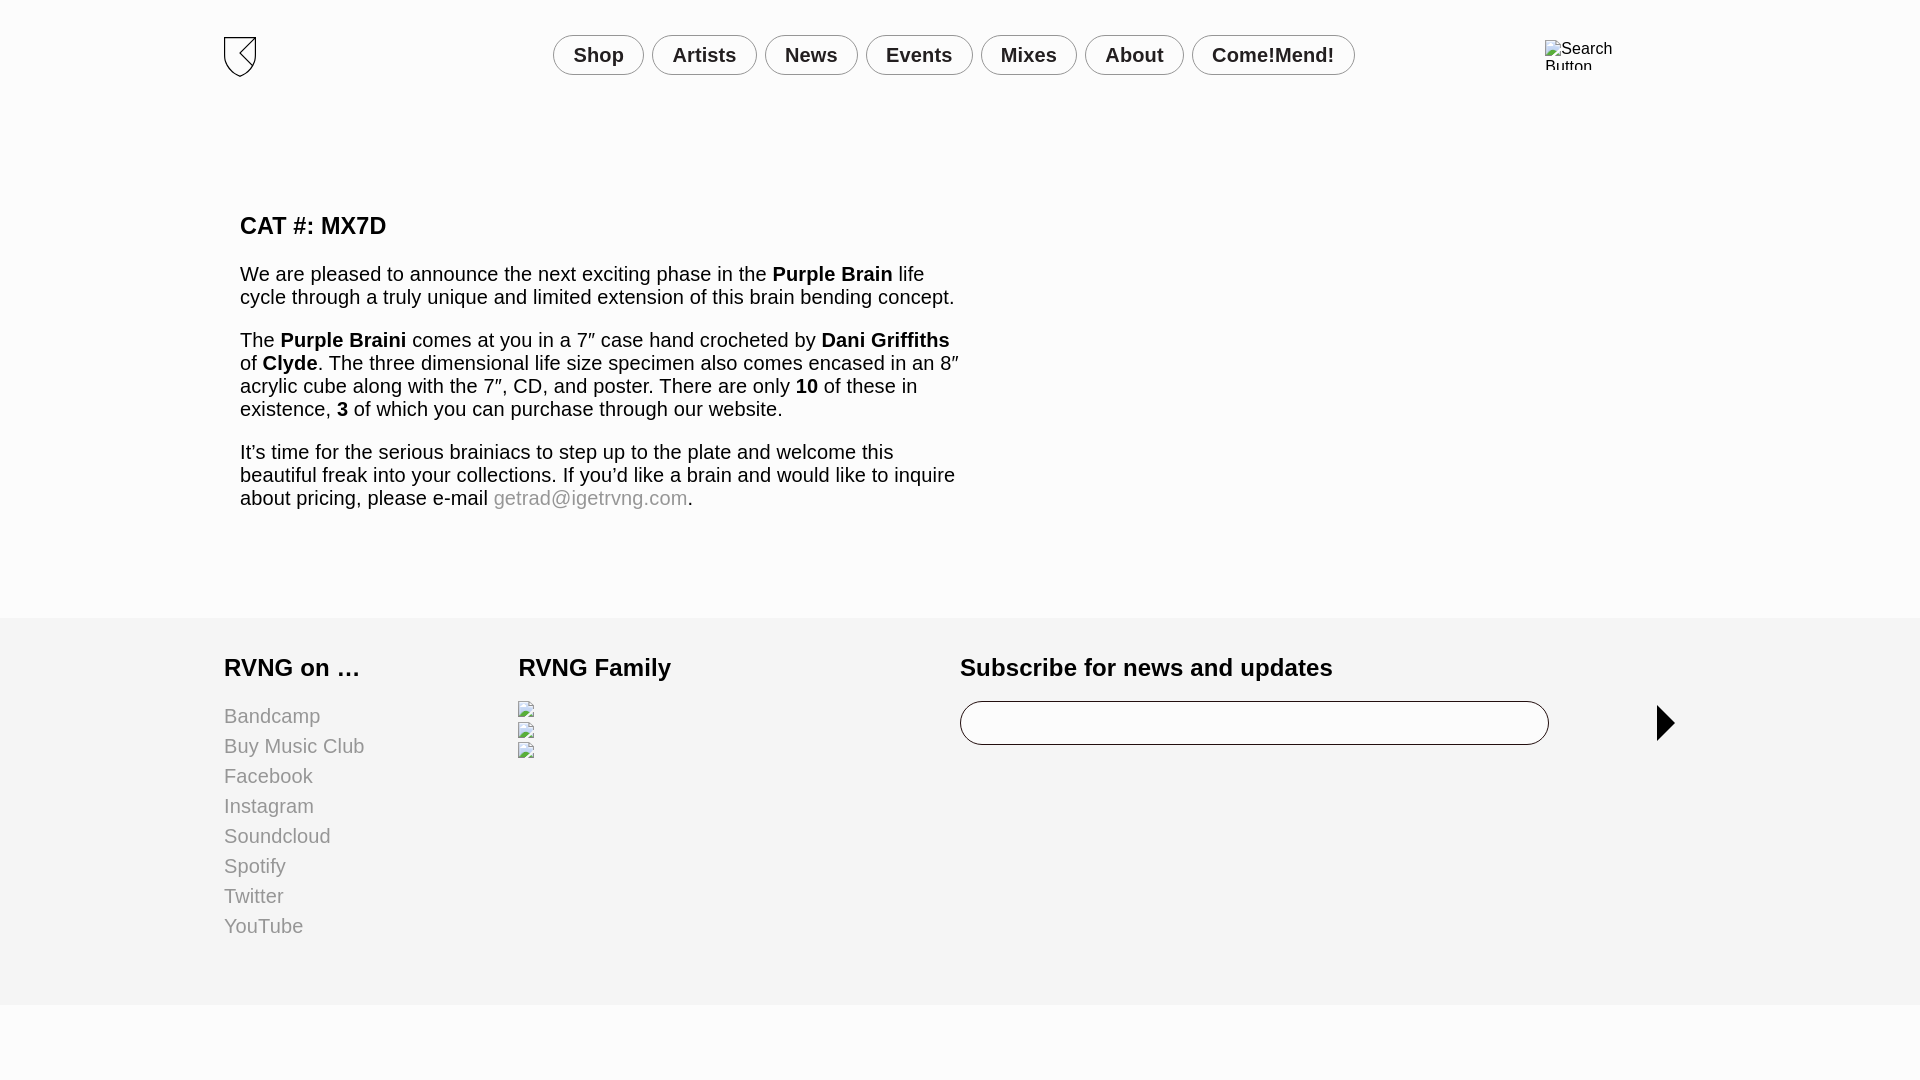  Describe the element at coordinates (294, 746) in the screenshot. I see `Buy Music Club` at that location.